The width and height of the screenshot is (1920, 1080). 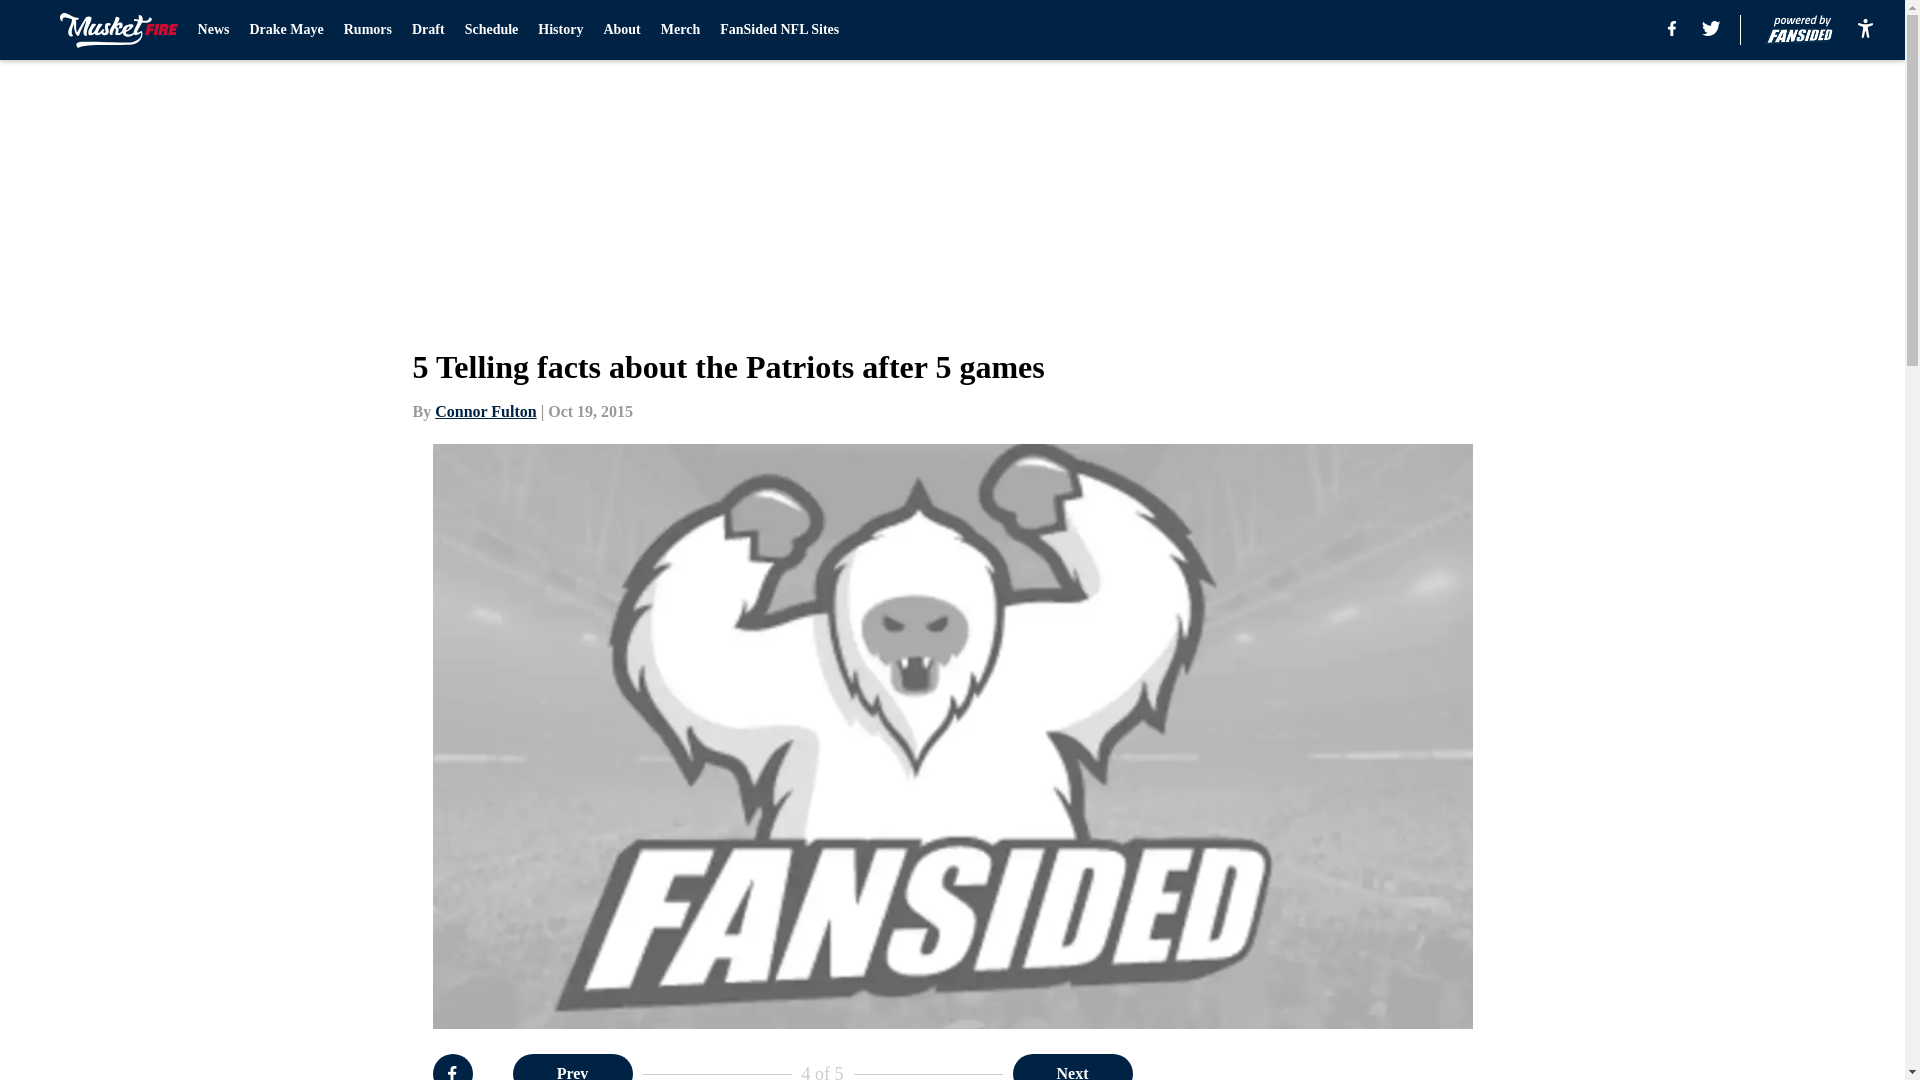 What do you see at coordinates (286, 30) in the screenshot?
I see `Drake Maye` at bounding box center [286, 30].